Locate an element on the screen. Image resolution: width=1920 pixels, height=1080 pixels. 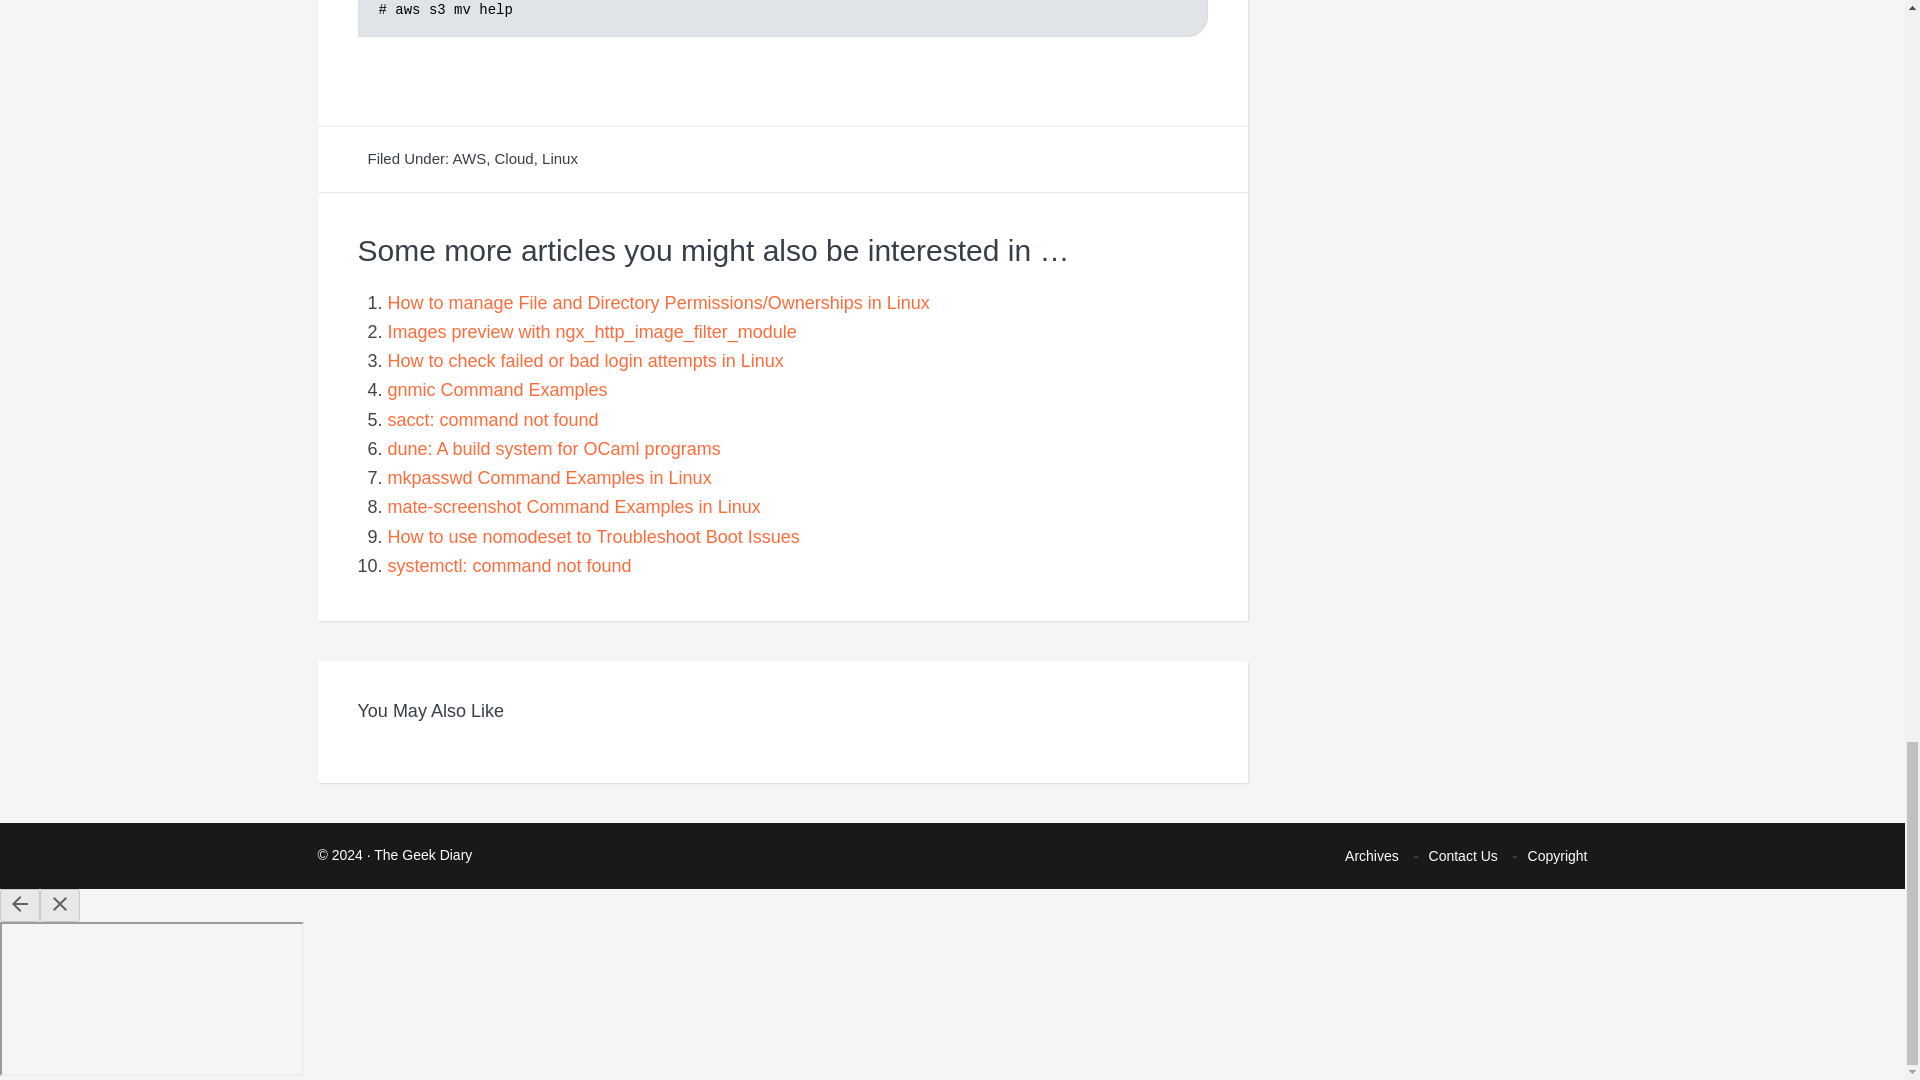
The Geek Diary is located at coordinates (423, 854).